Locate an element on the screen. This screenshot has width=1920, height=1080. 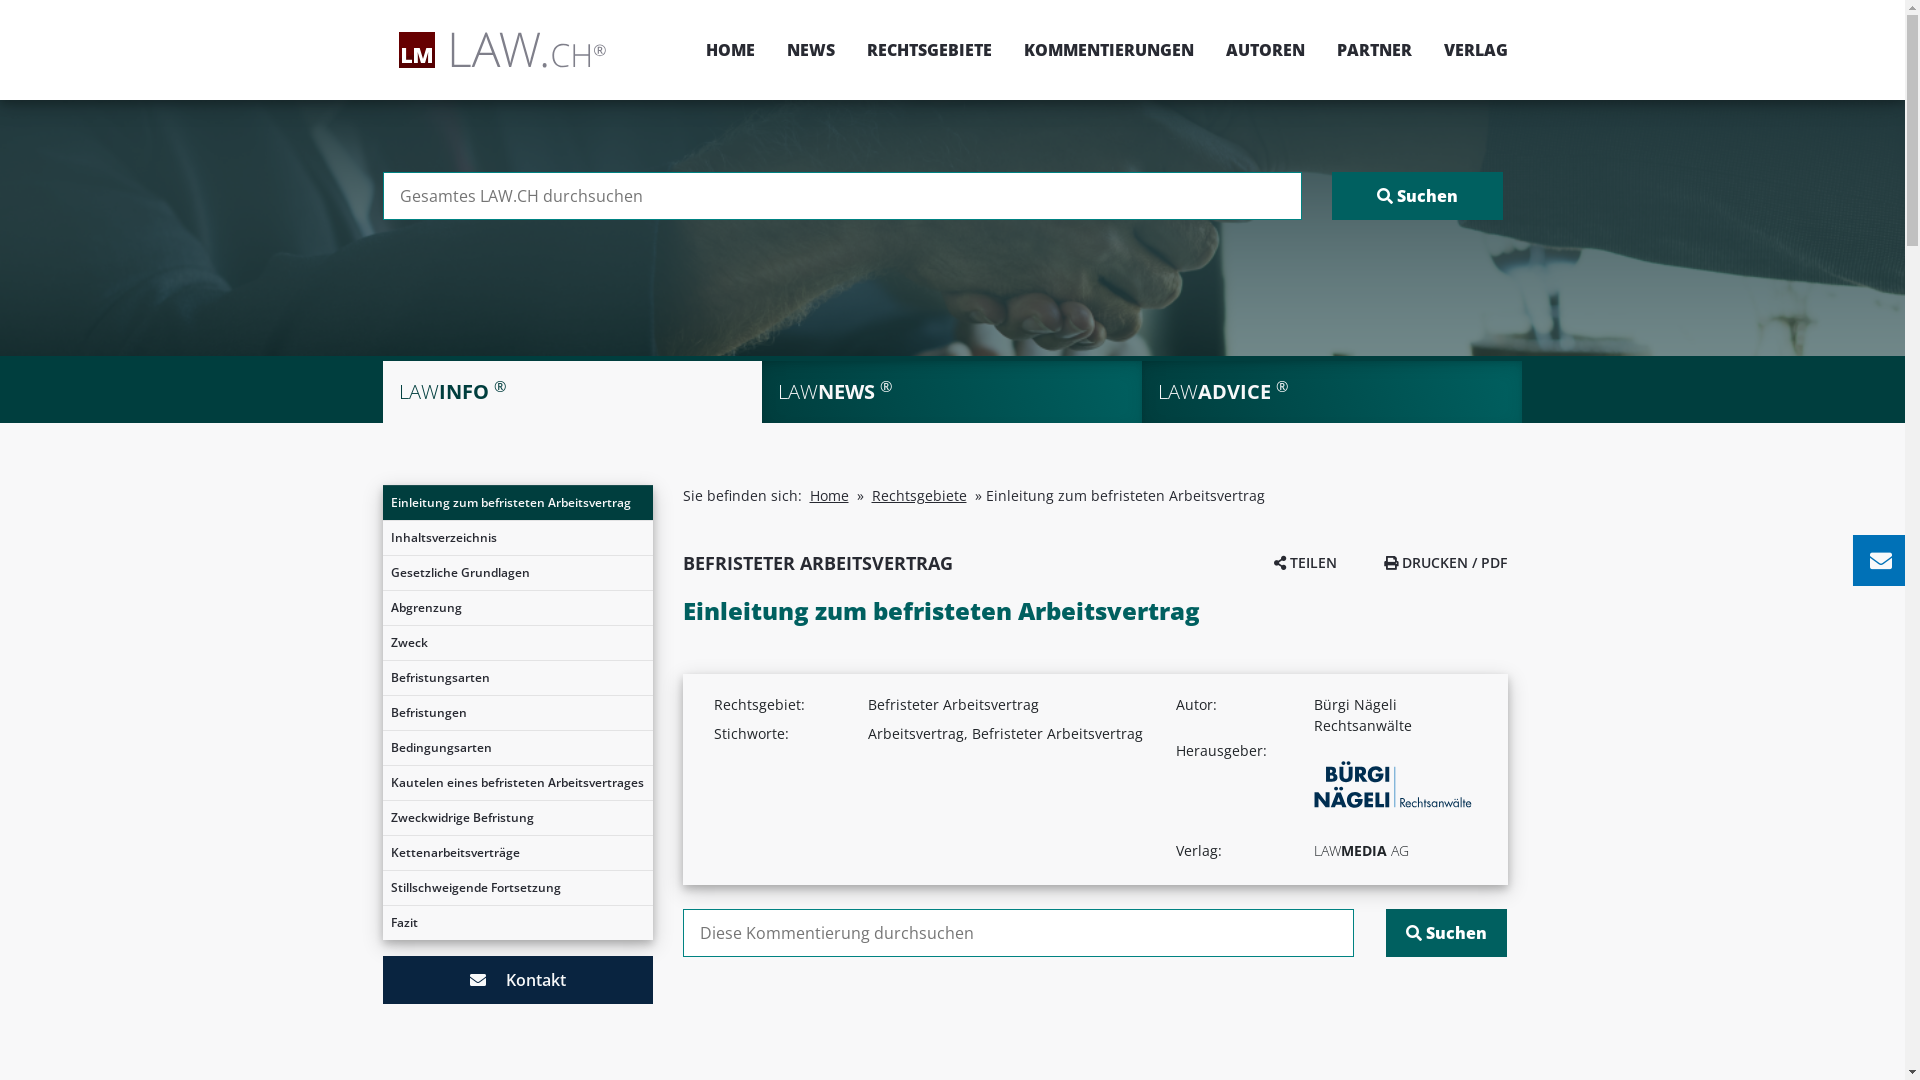
 DRUCKEN / PDF is located at coordinates (1446, 562).